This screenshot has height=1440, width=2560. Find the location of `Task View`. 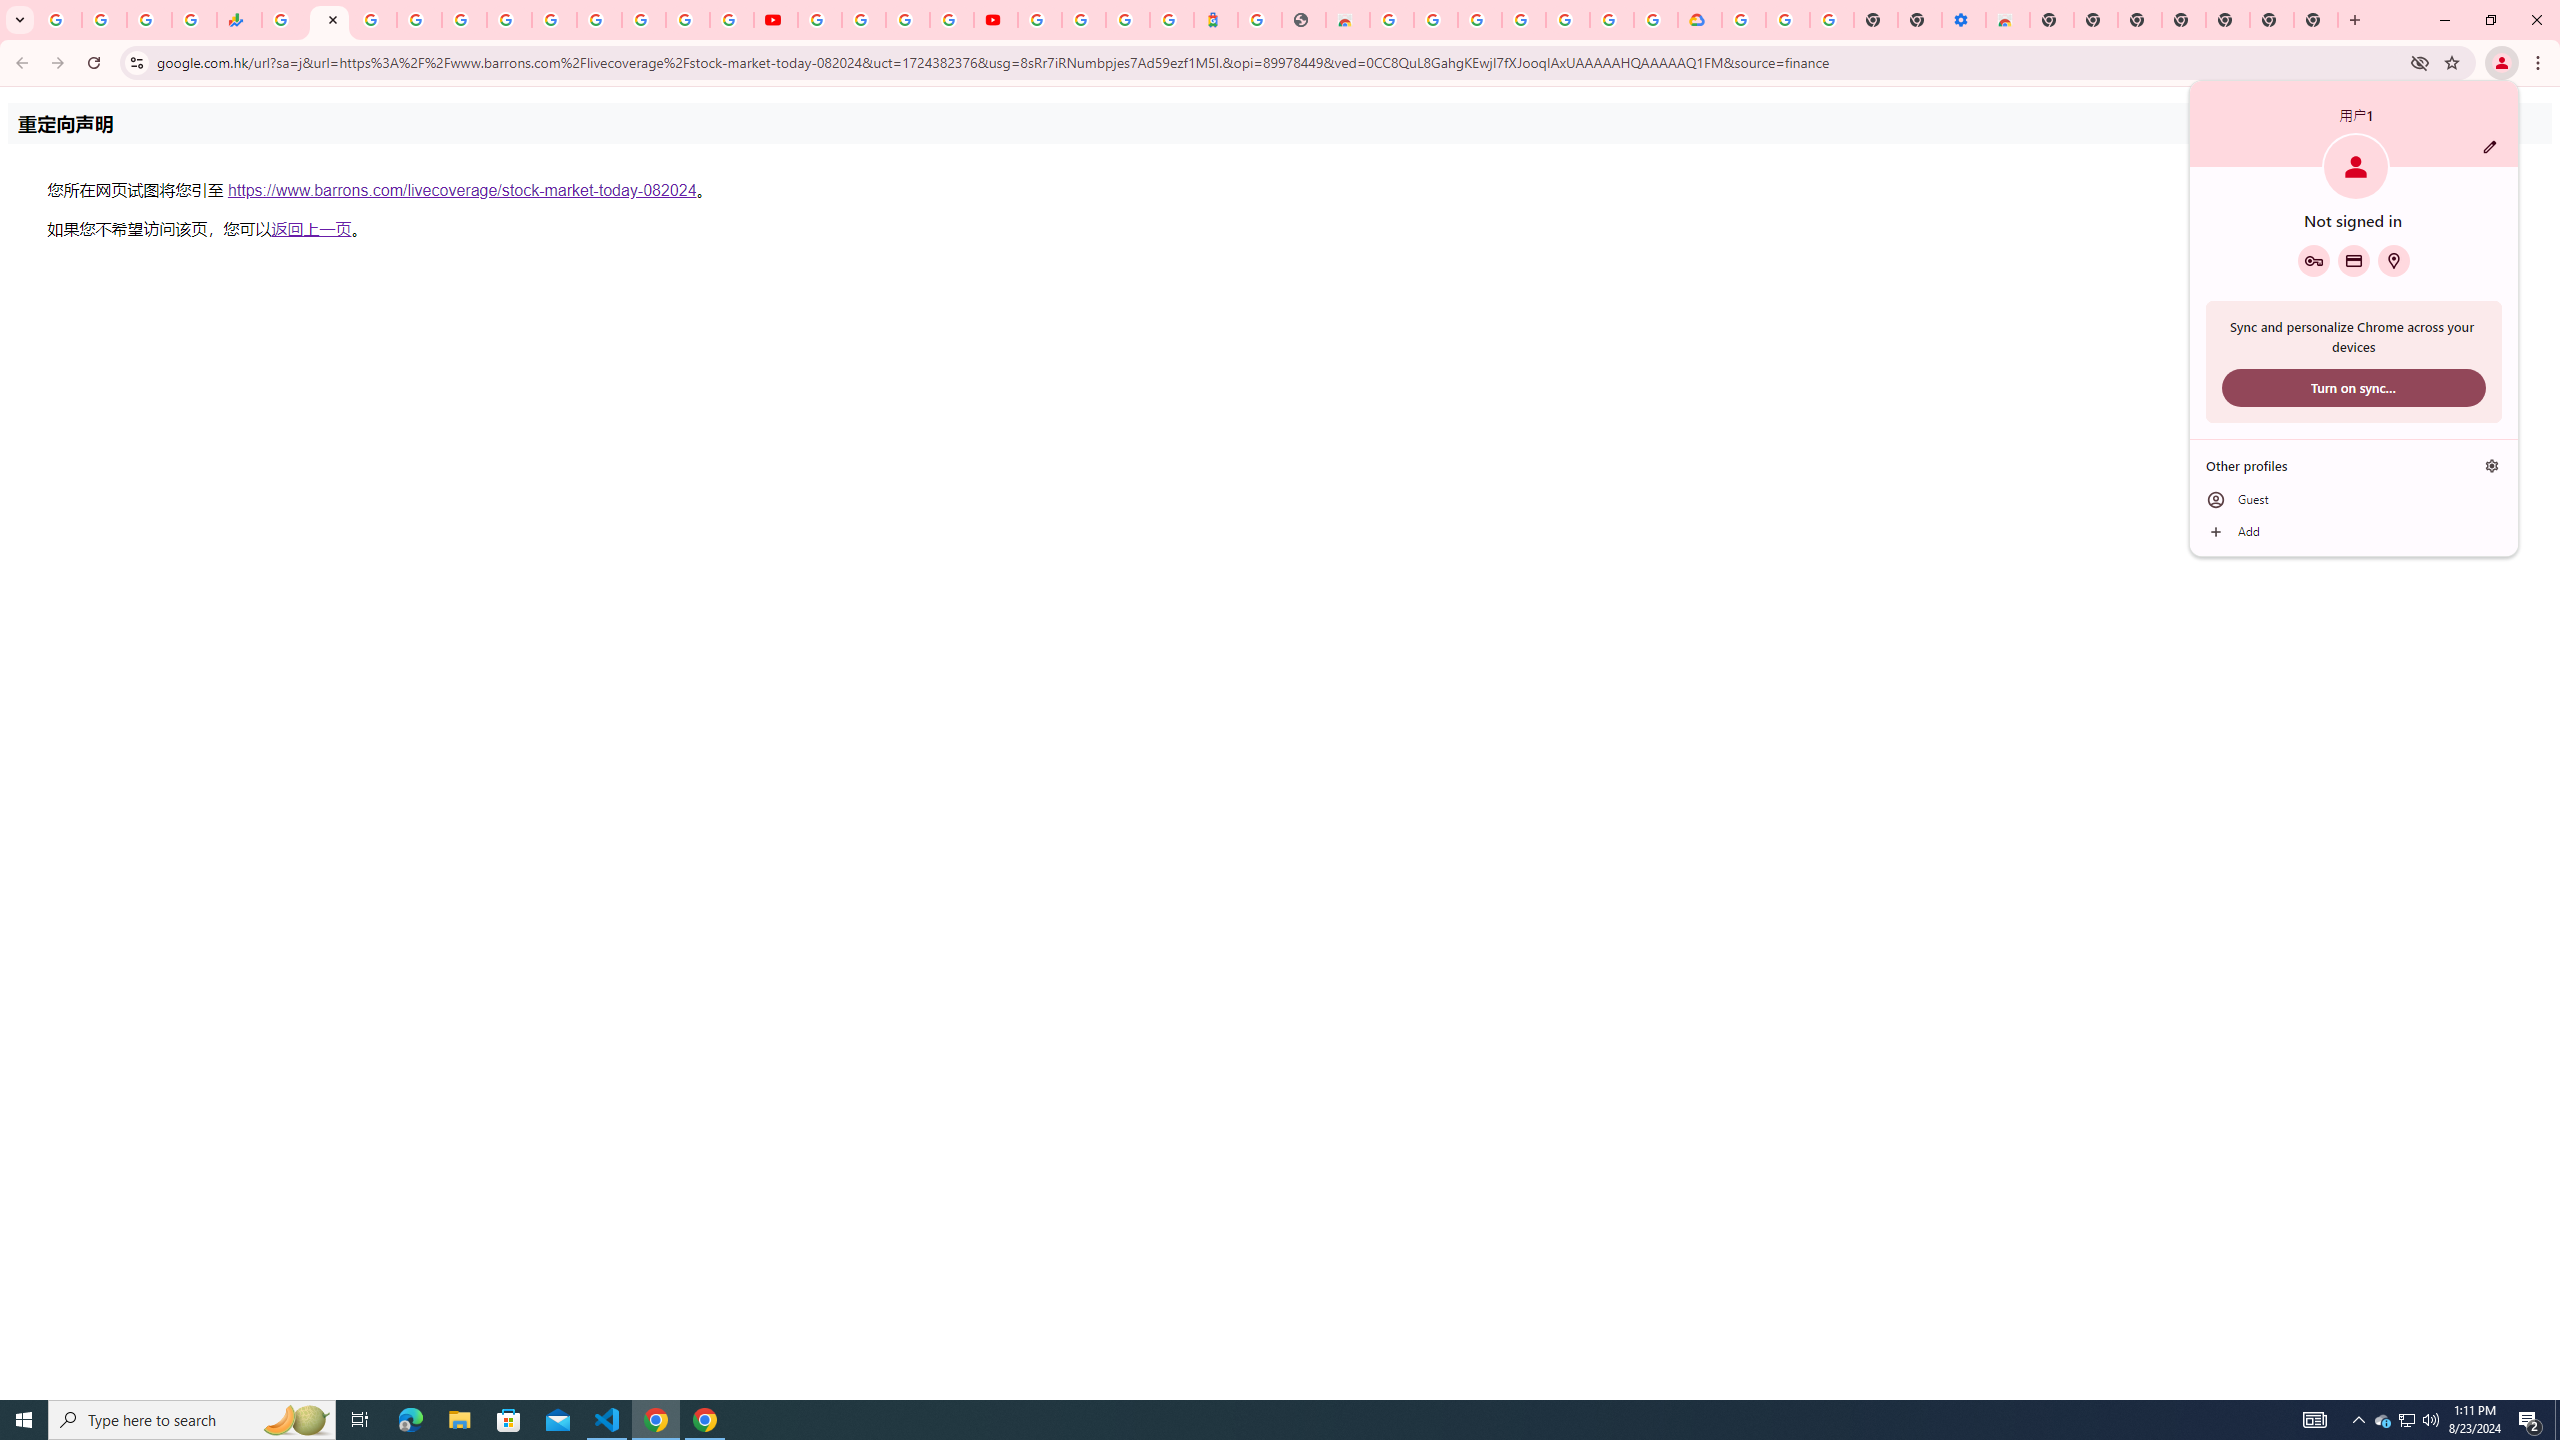

Task View is located at coordinates (360, 1420).